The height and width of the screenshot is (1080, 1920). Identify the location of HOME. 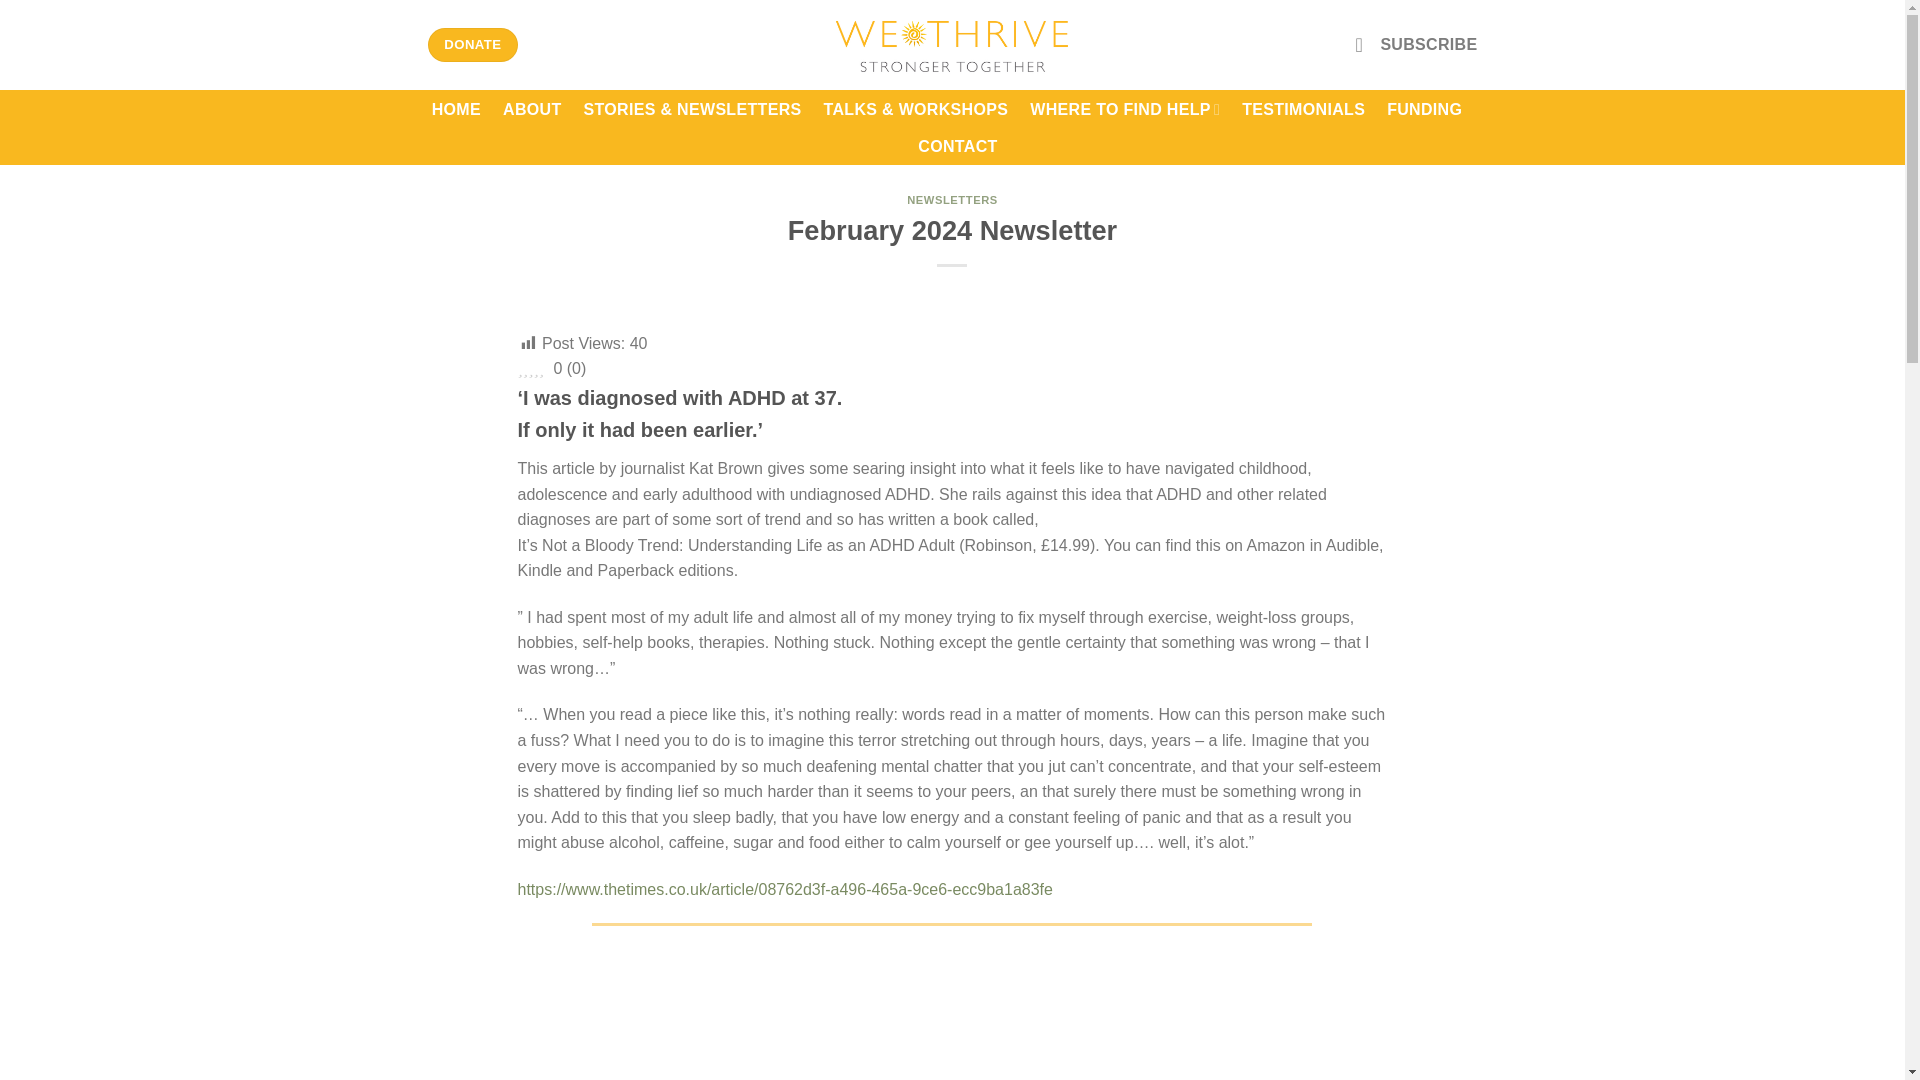
(456, 110).